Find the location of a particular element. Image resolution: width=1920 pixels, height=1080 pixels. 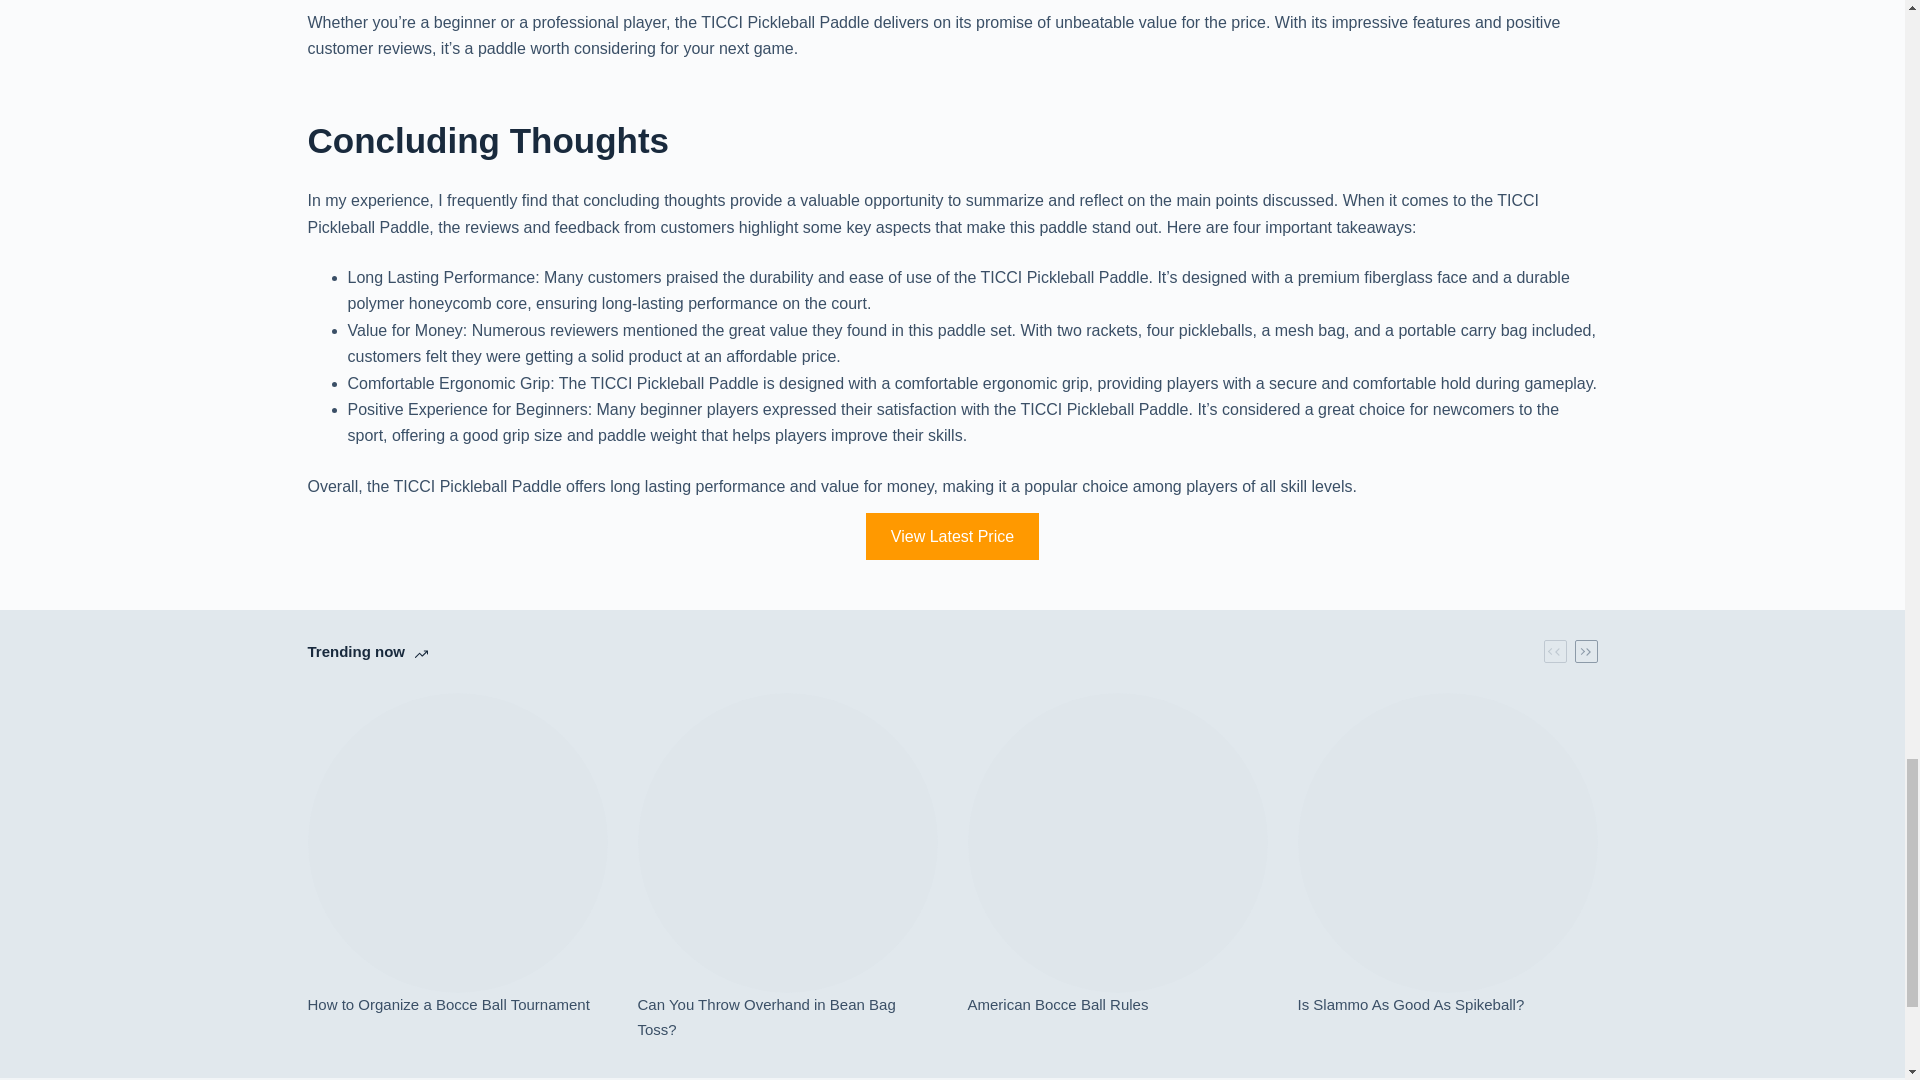

American Bocce Ball Rules is located at coordinates (1117, 1005).